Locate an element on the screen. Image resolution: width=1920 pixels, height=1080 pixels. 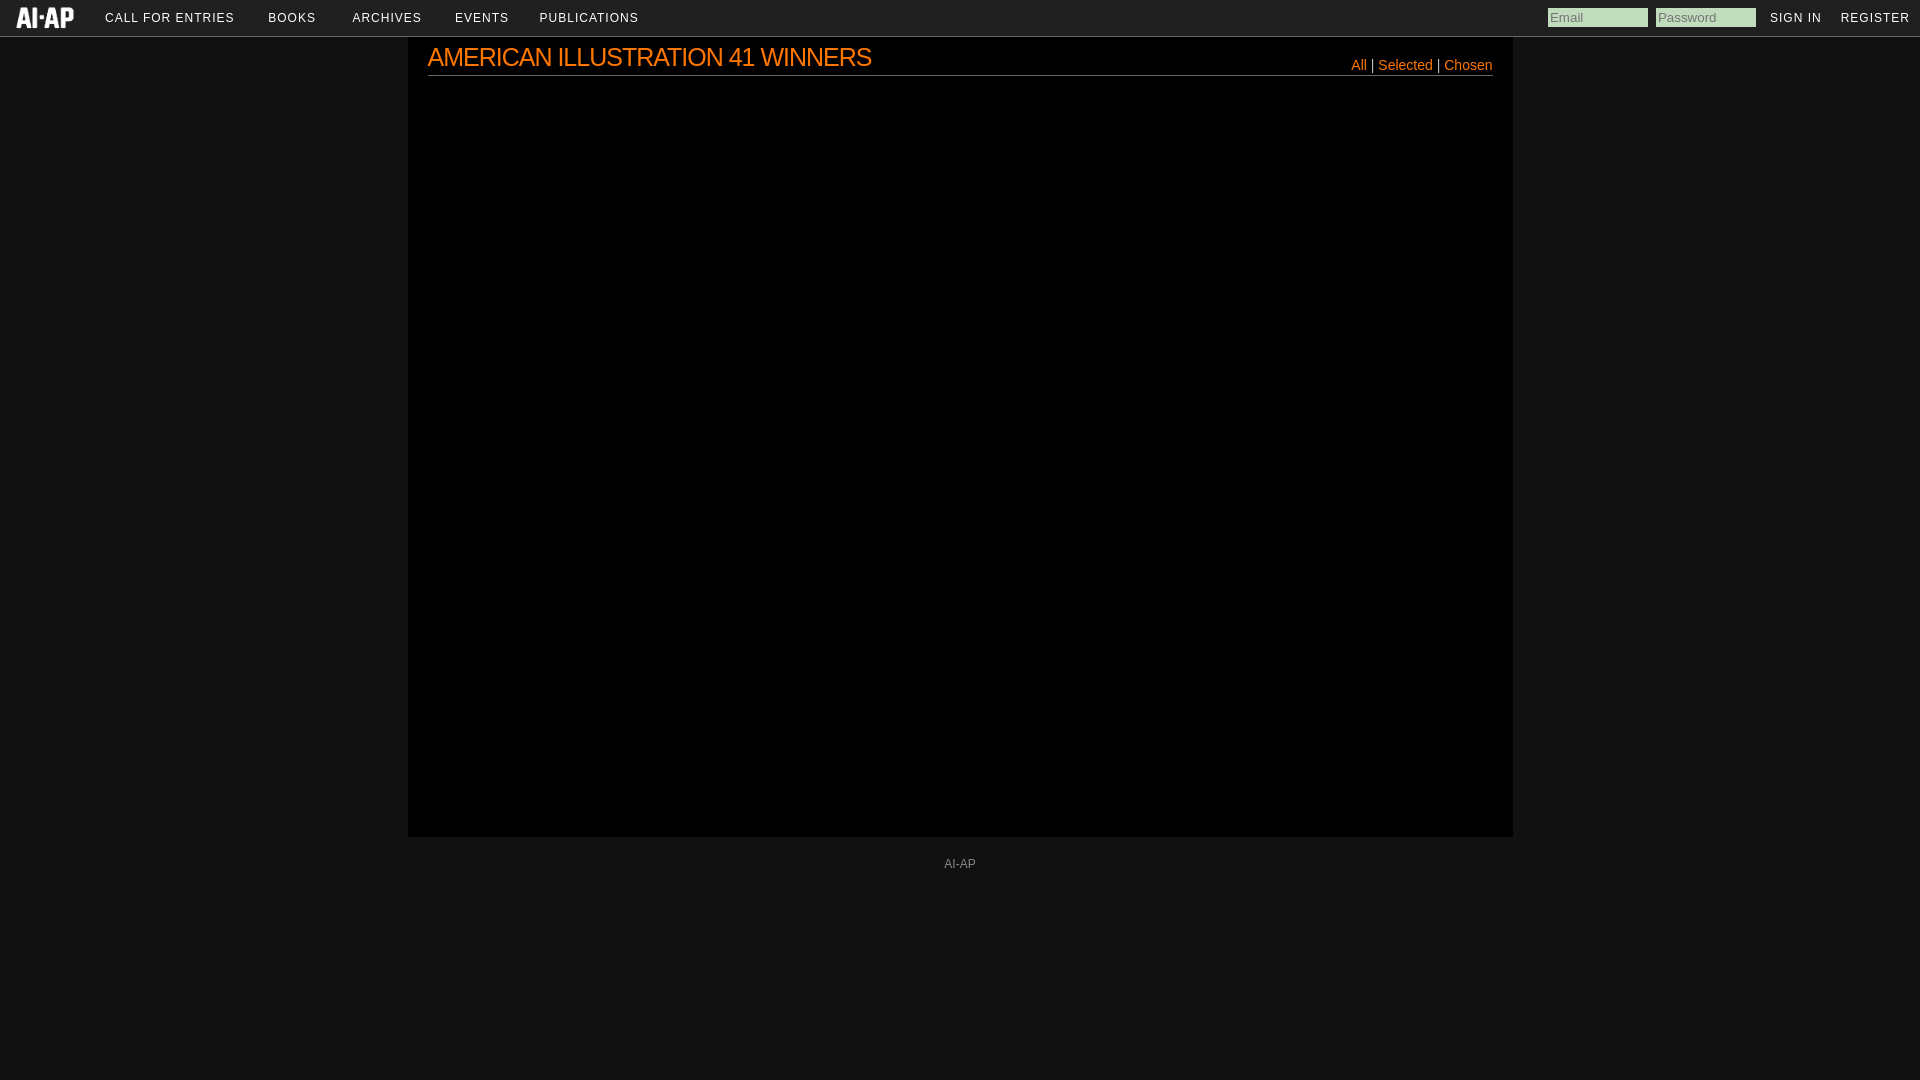
AMERICAN ILLUSTRATION 41 WINNERS is located at coordinates (650, 57).